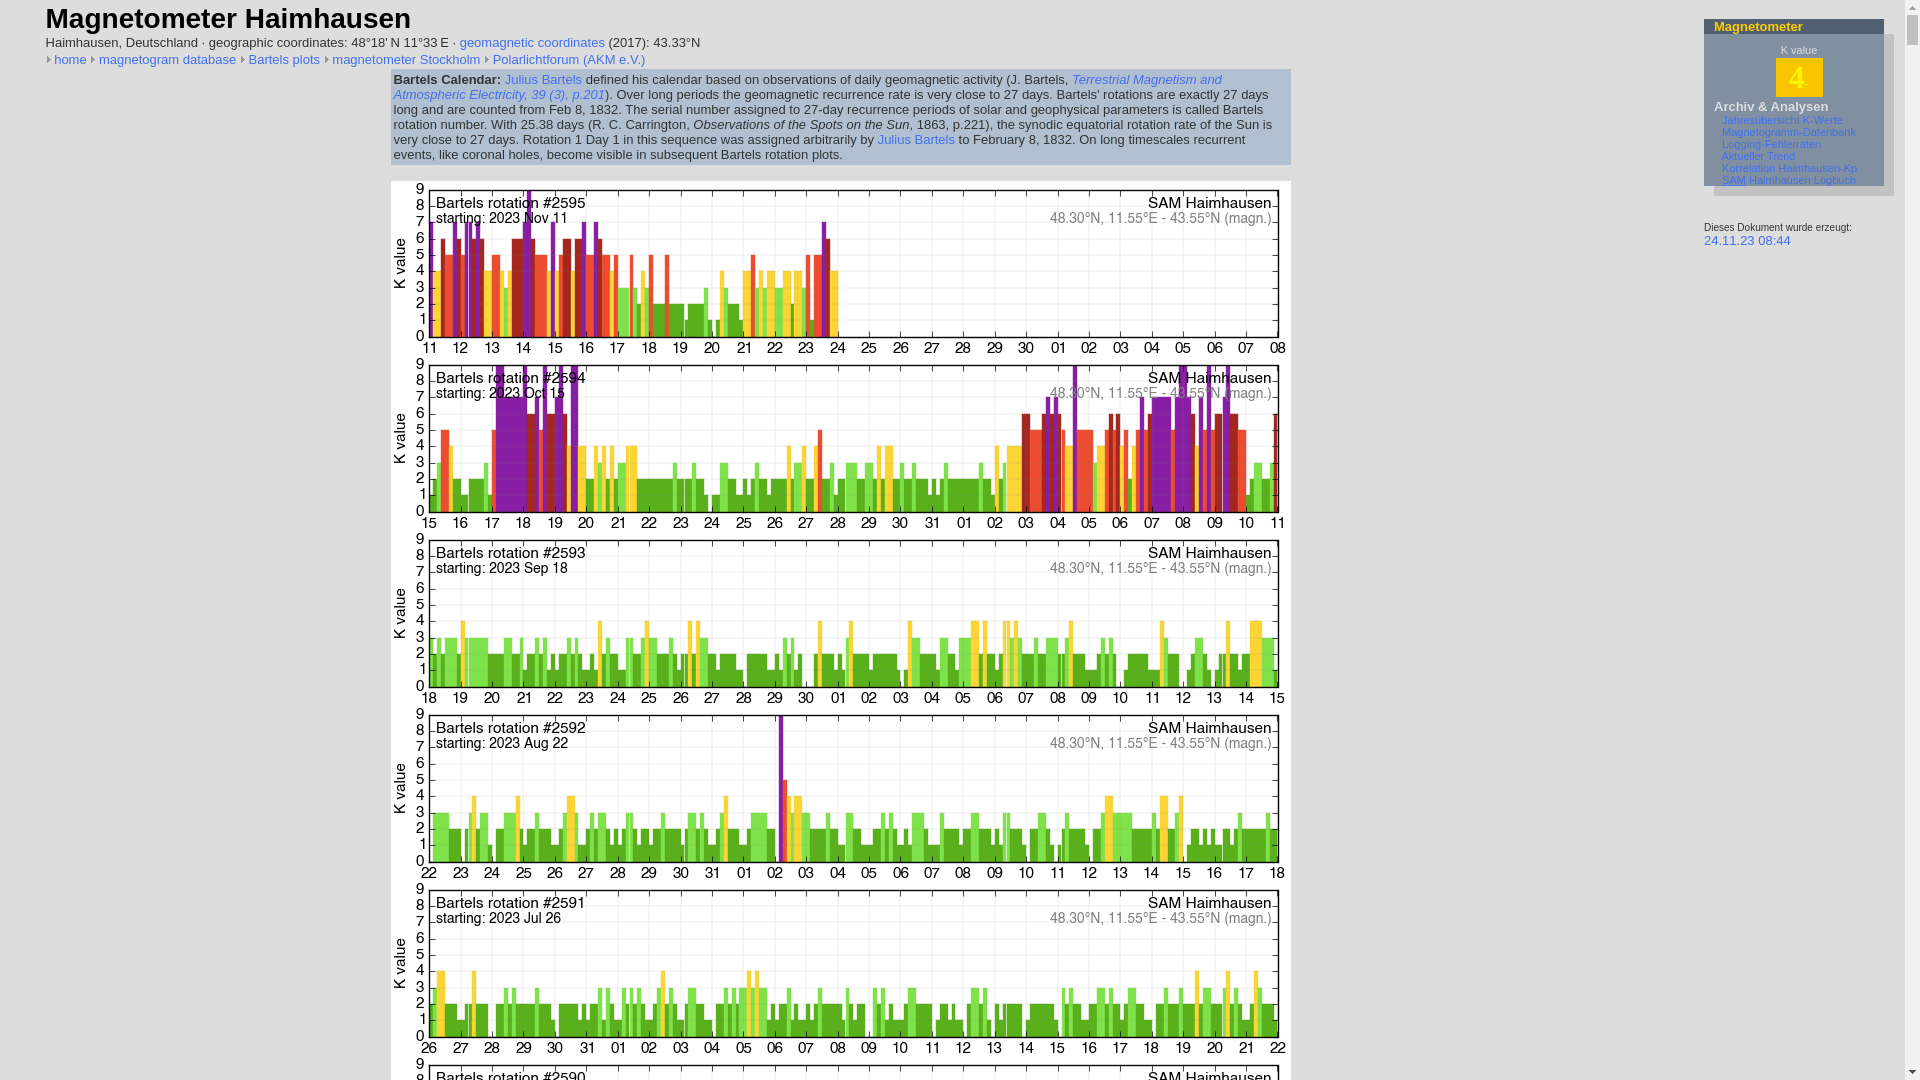 Image resolution: width=1920 pixels, height=1080 pixels. What do you see at coordinates (916, 140) in the screenshot?
I see `Julius Bartels` at bounding box center [916, 140].